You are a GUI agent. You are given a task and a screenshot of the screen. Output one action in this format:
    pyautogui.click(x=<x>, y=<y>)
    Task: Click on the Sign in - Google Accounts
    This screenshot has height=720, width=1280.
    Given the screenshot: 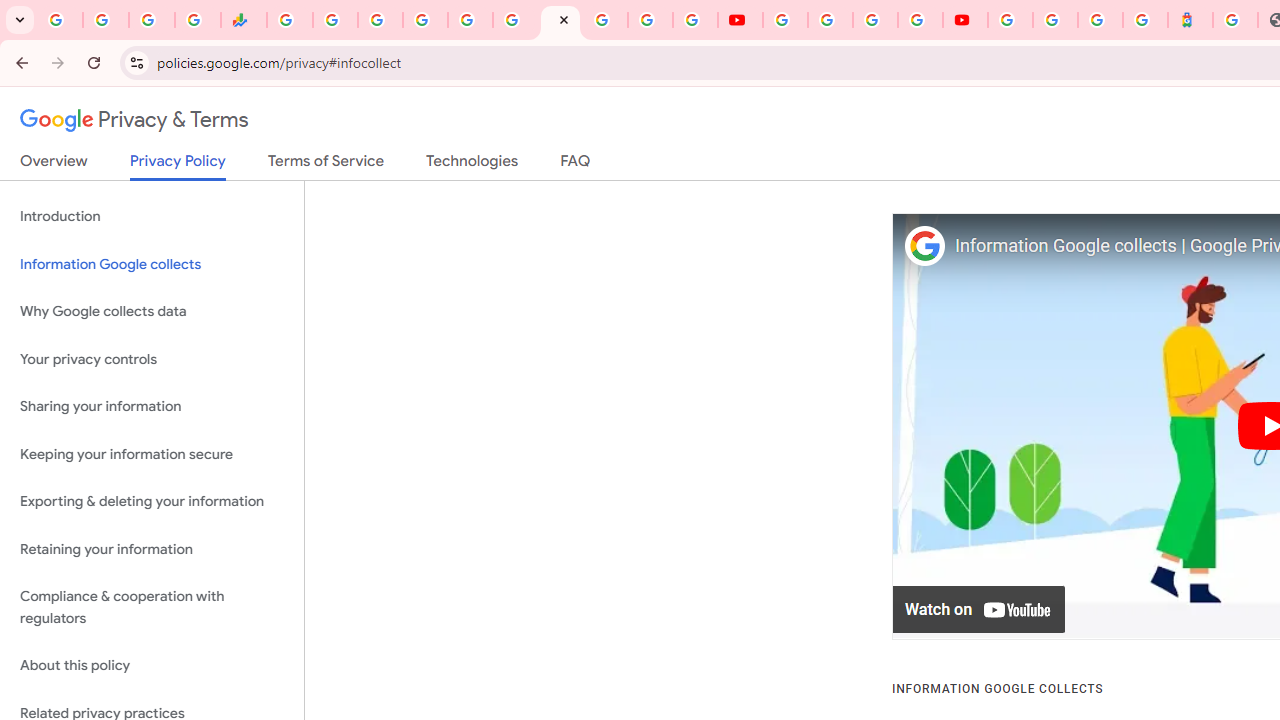 What is the action you would take?
    pyautogui.click(x=1010, y=20)
    